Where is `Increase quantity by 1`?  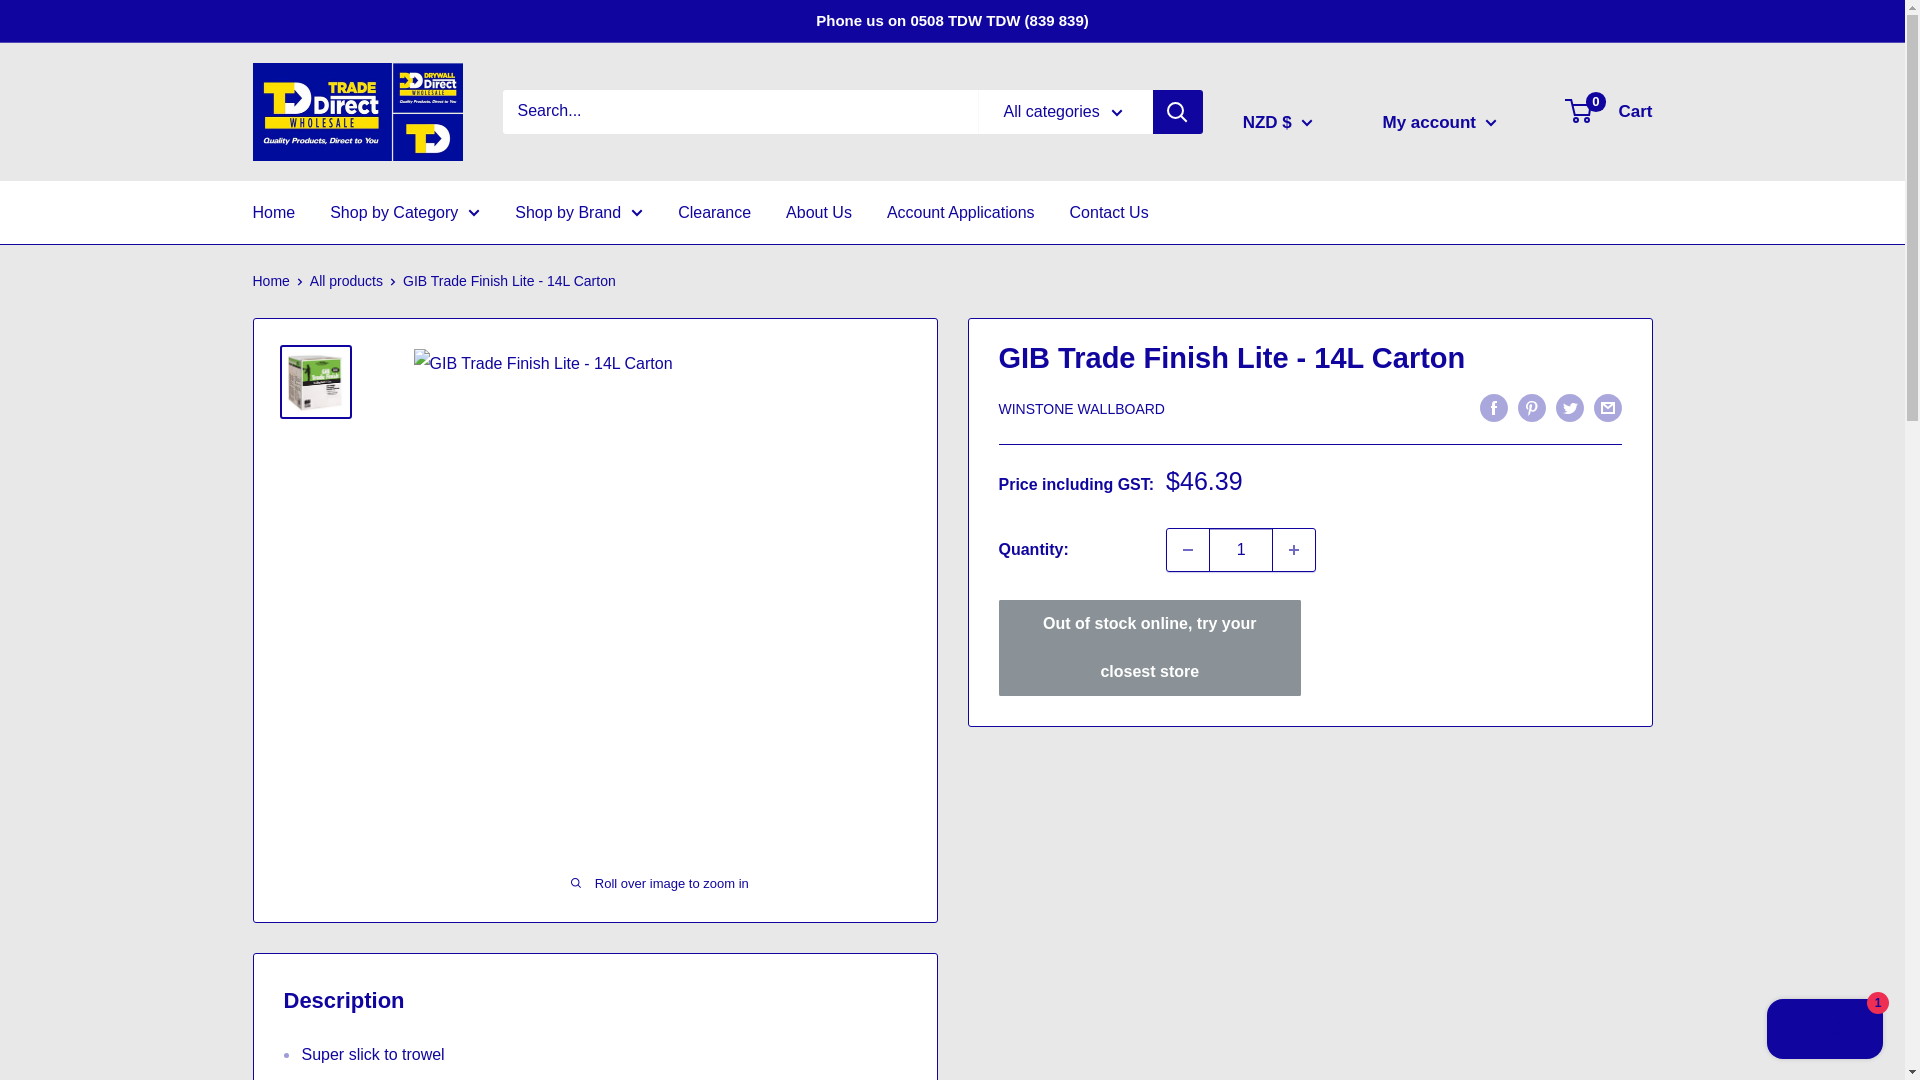
Increase quantity by 1 is located at coordinates (1294, 550).